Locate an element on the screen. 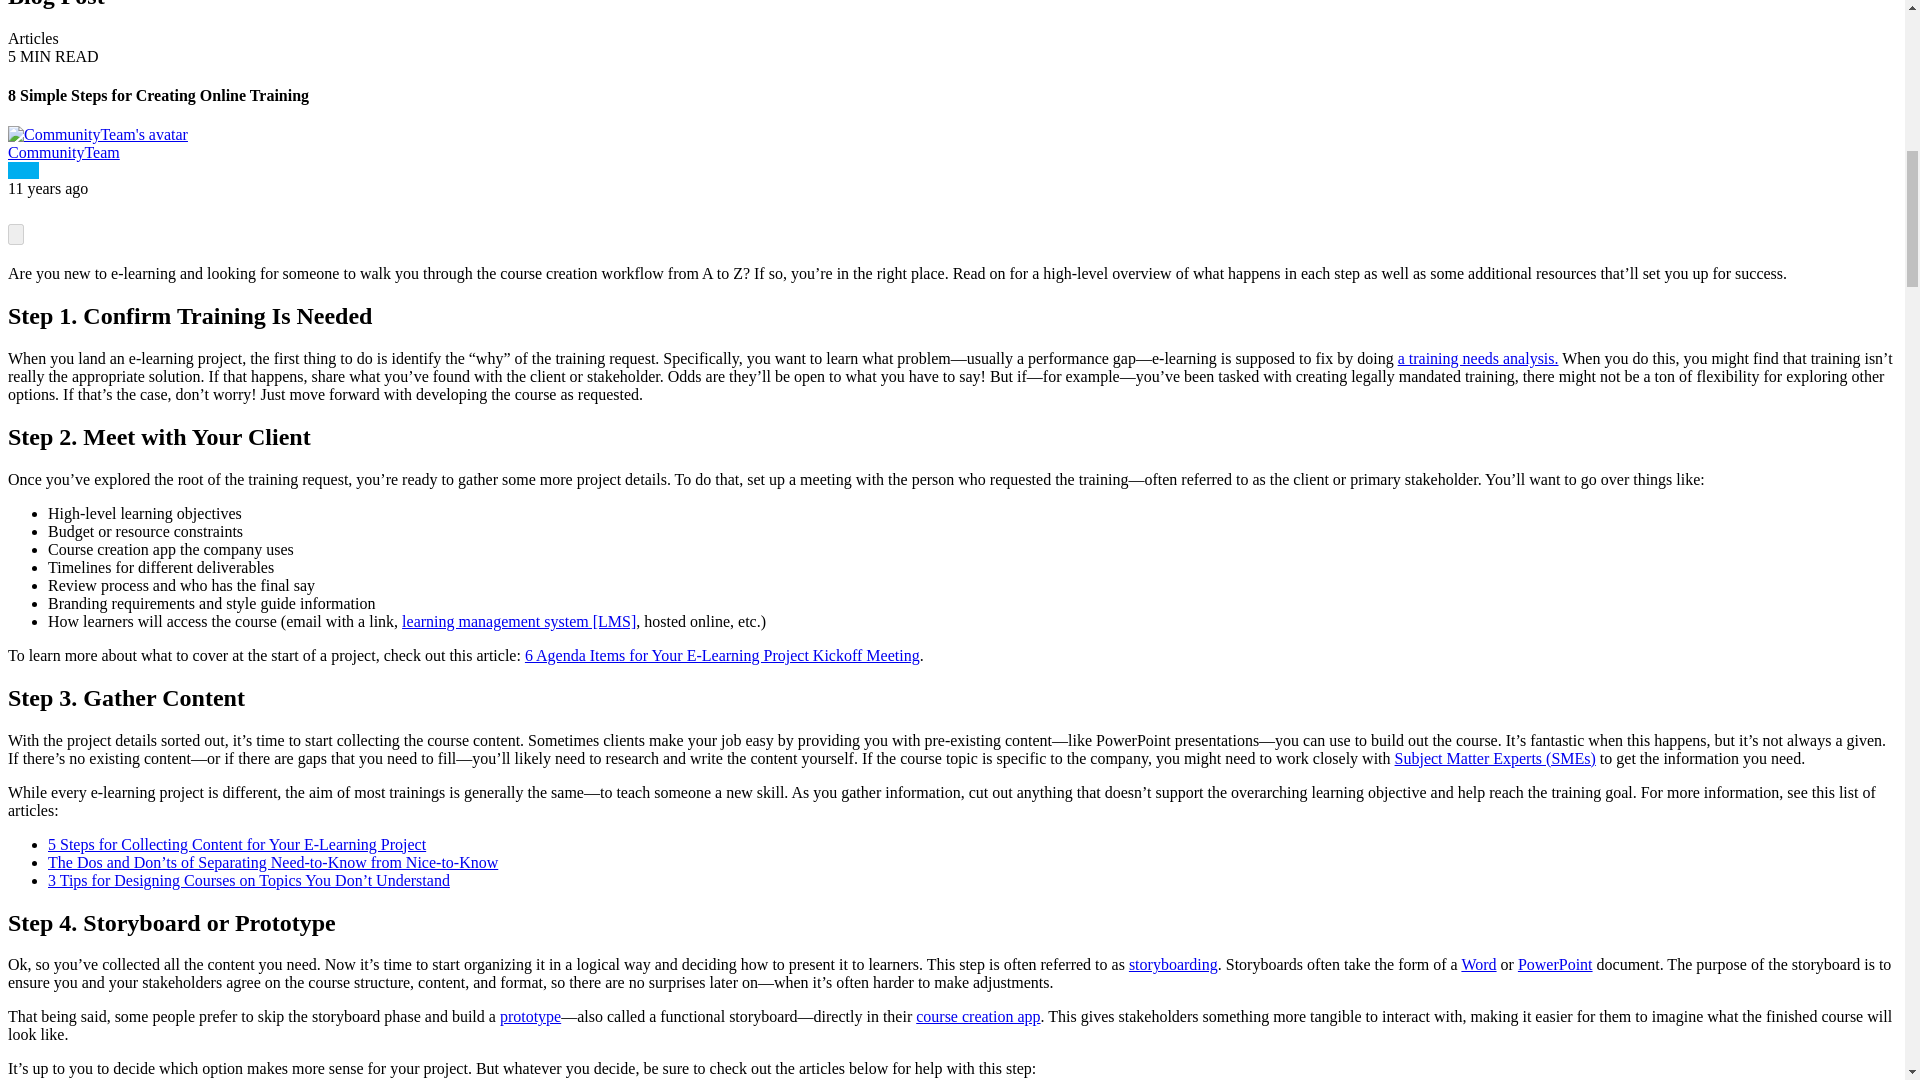 The image size is (1920, 1080). October 9, 2013 at 7:09 PM is located at coordinates (48, 188).